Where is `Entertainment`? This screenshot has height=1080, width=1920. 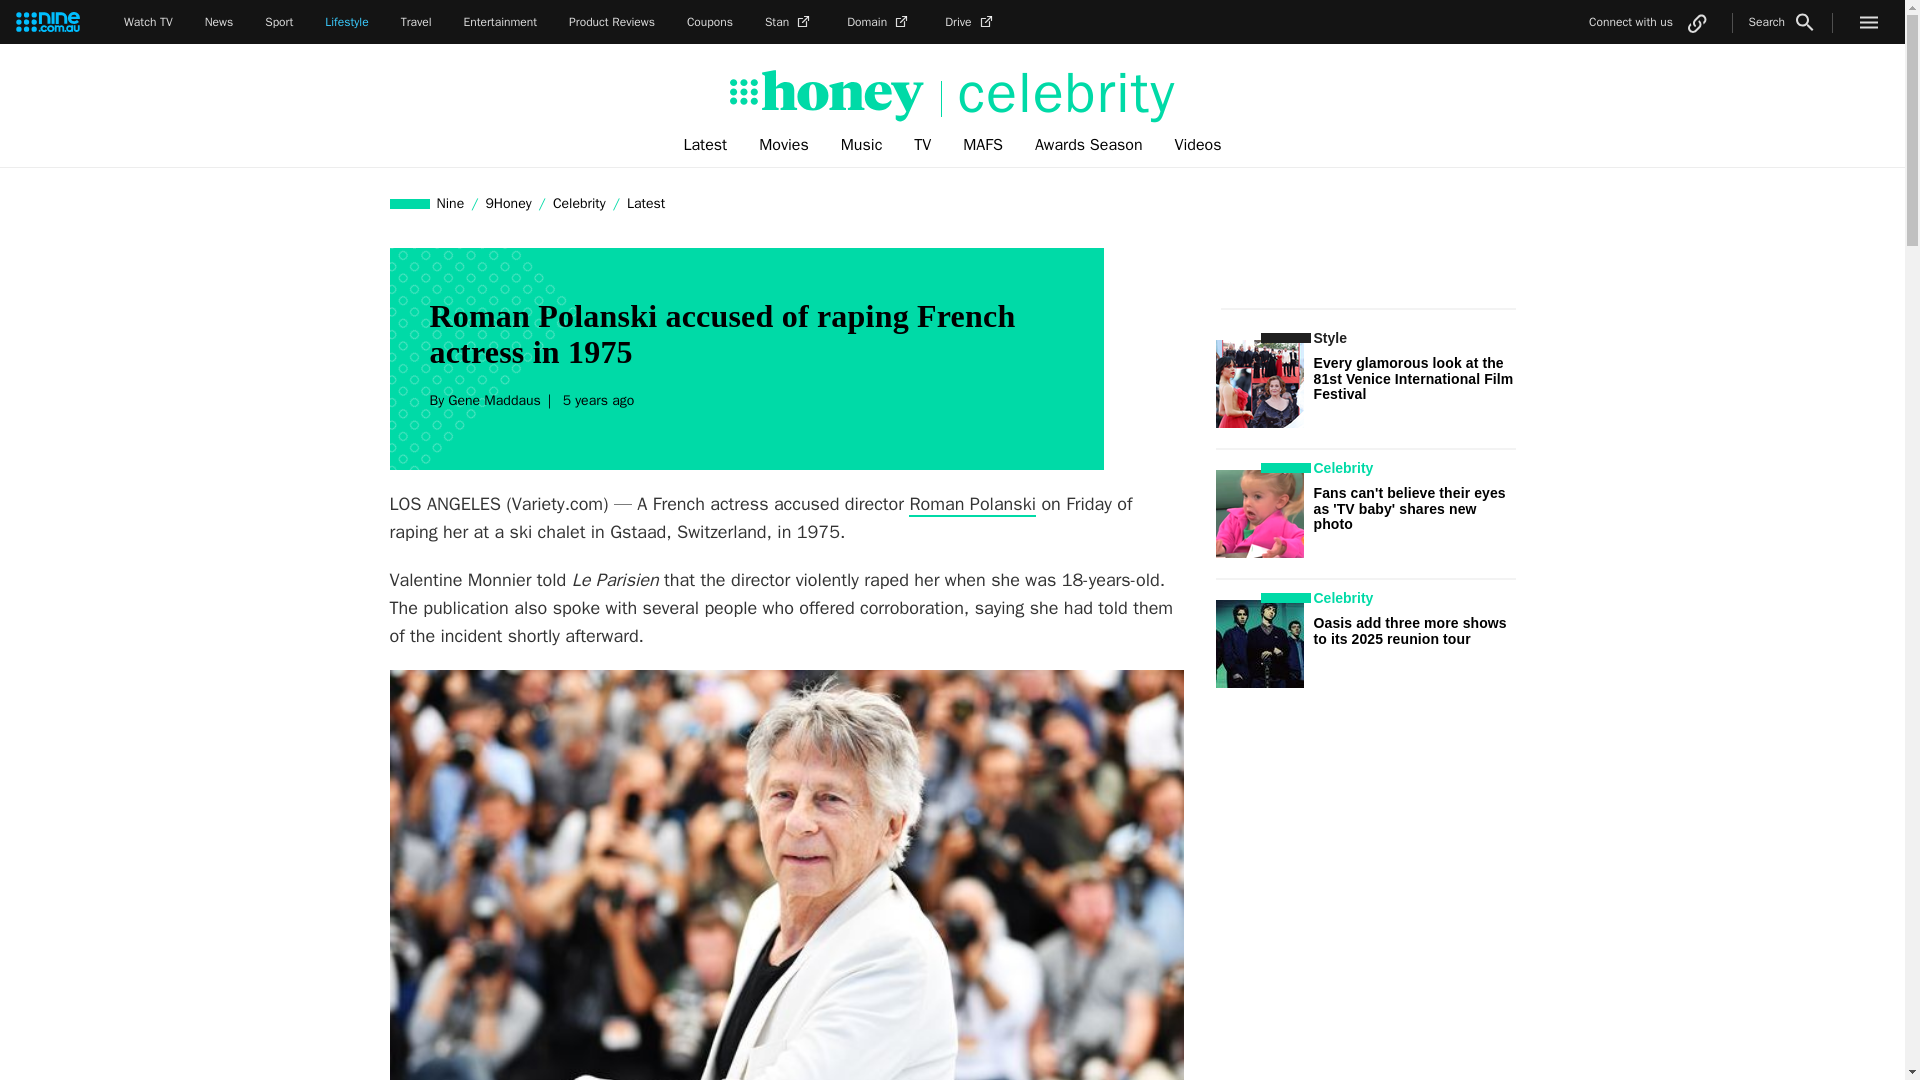
Entertainment is located at coordinates (500, 22).